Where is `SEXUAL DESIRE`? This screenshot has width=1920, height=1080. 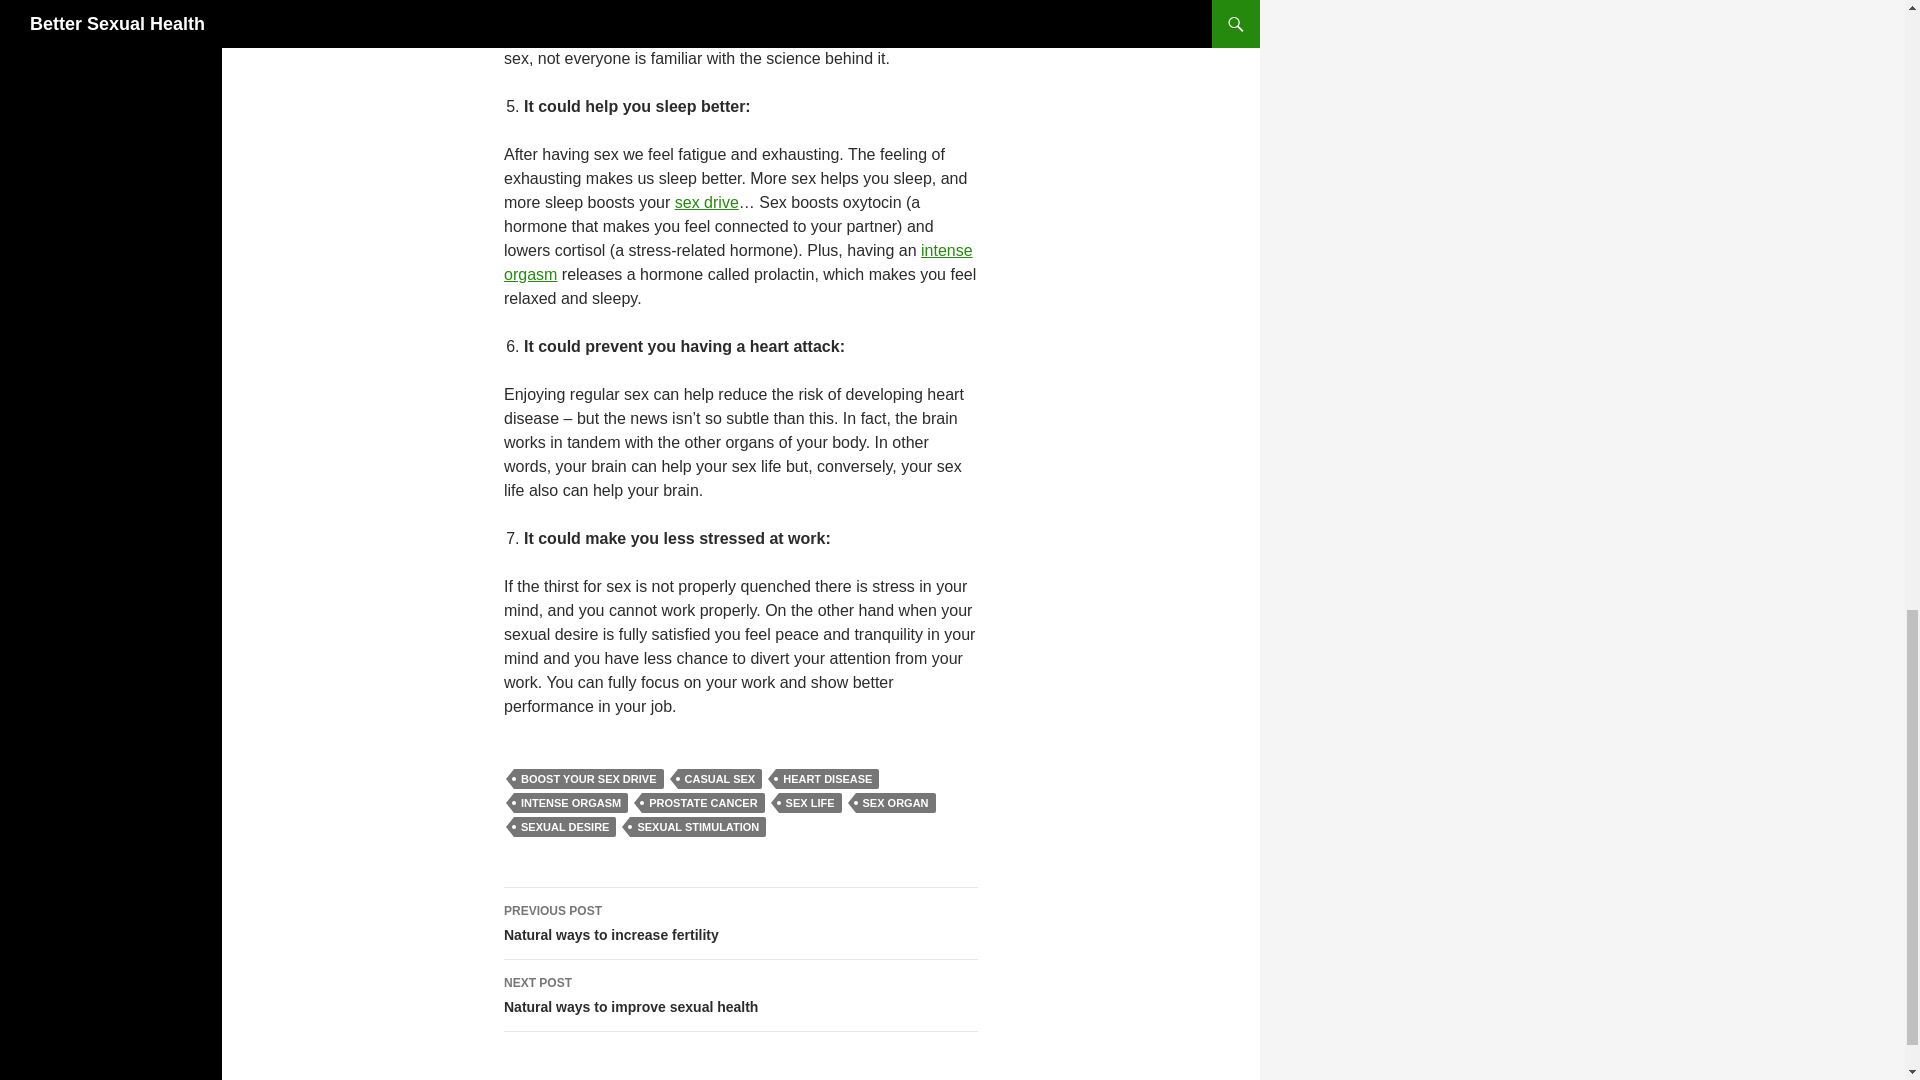
SEXUAL DESIRE is located at coordinates (702, 802).